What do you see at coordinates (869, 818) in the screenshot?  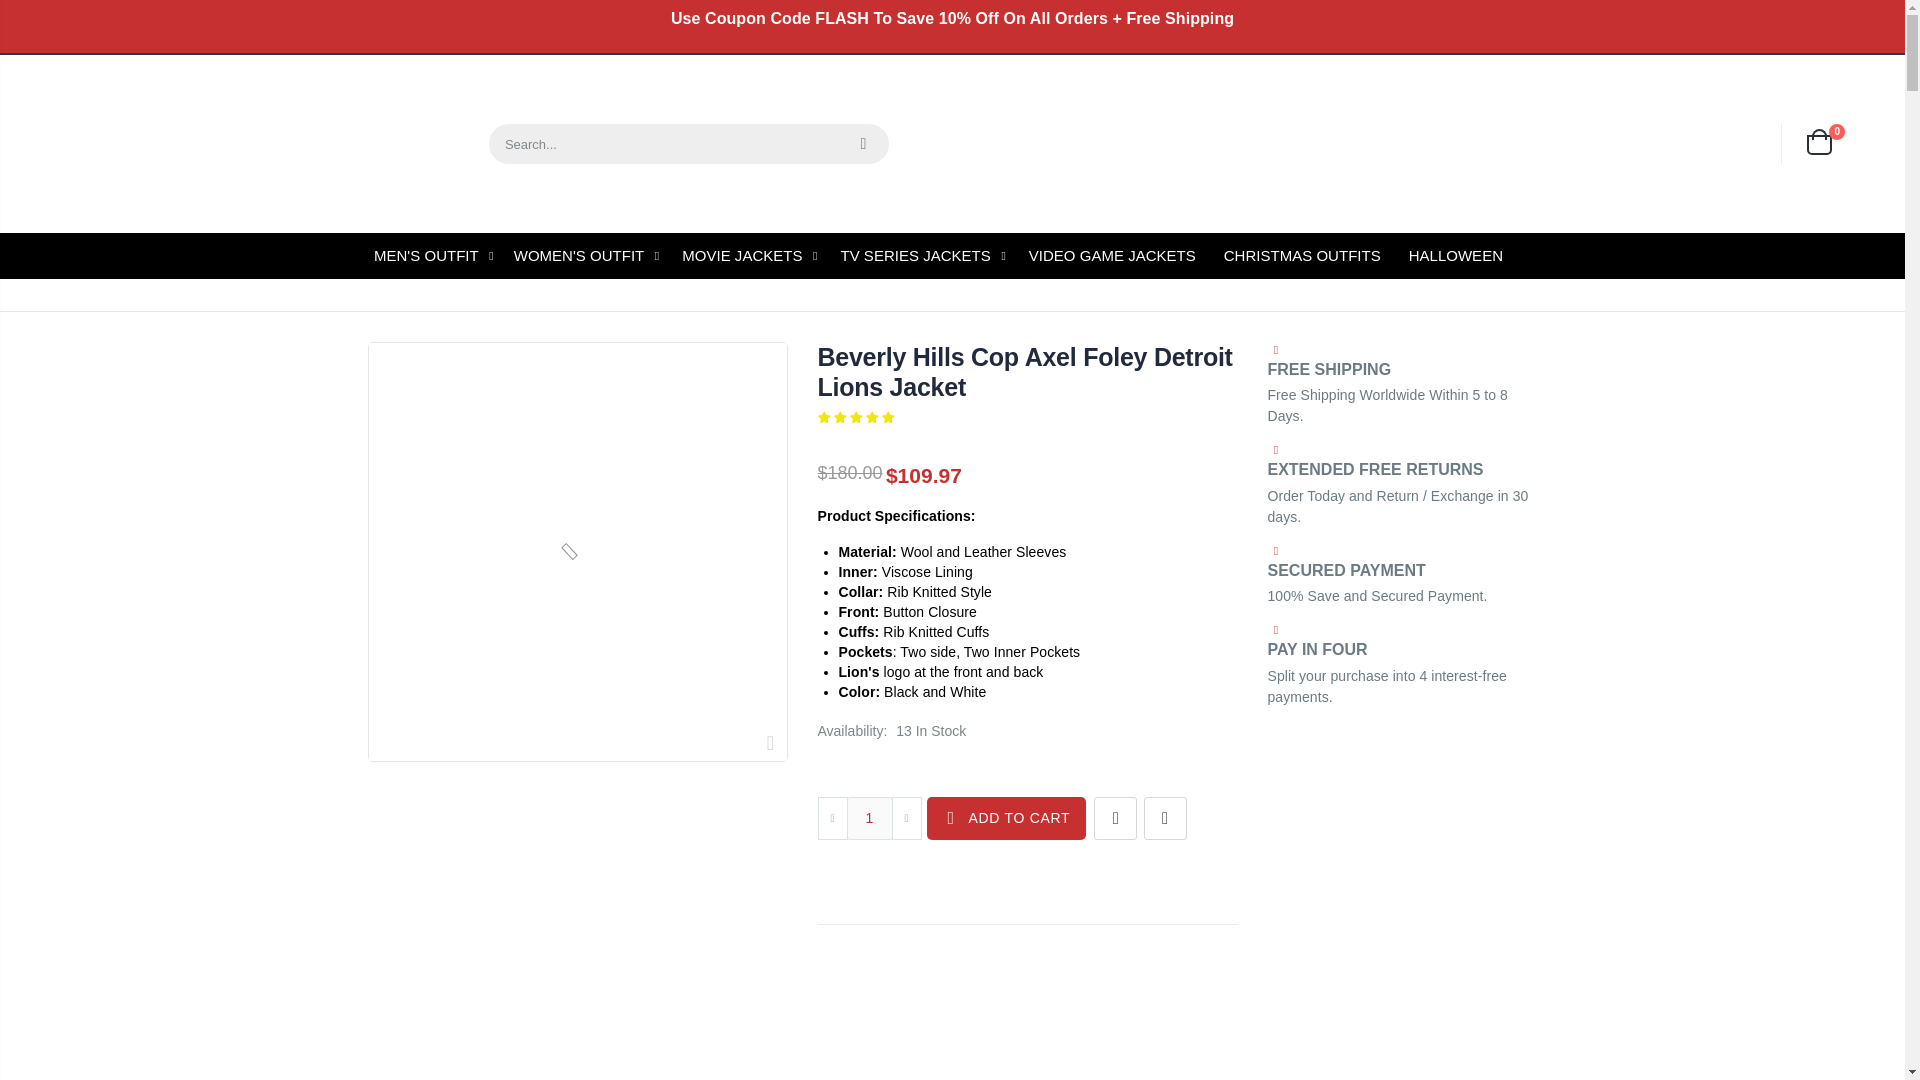 I see `1` at bounding box center [869, 818].